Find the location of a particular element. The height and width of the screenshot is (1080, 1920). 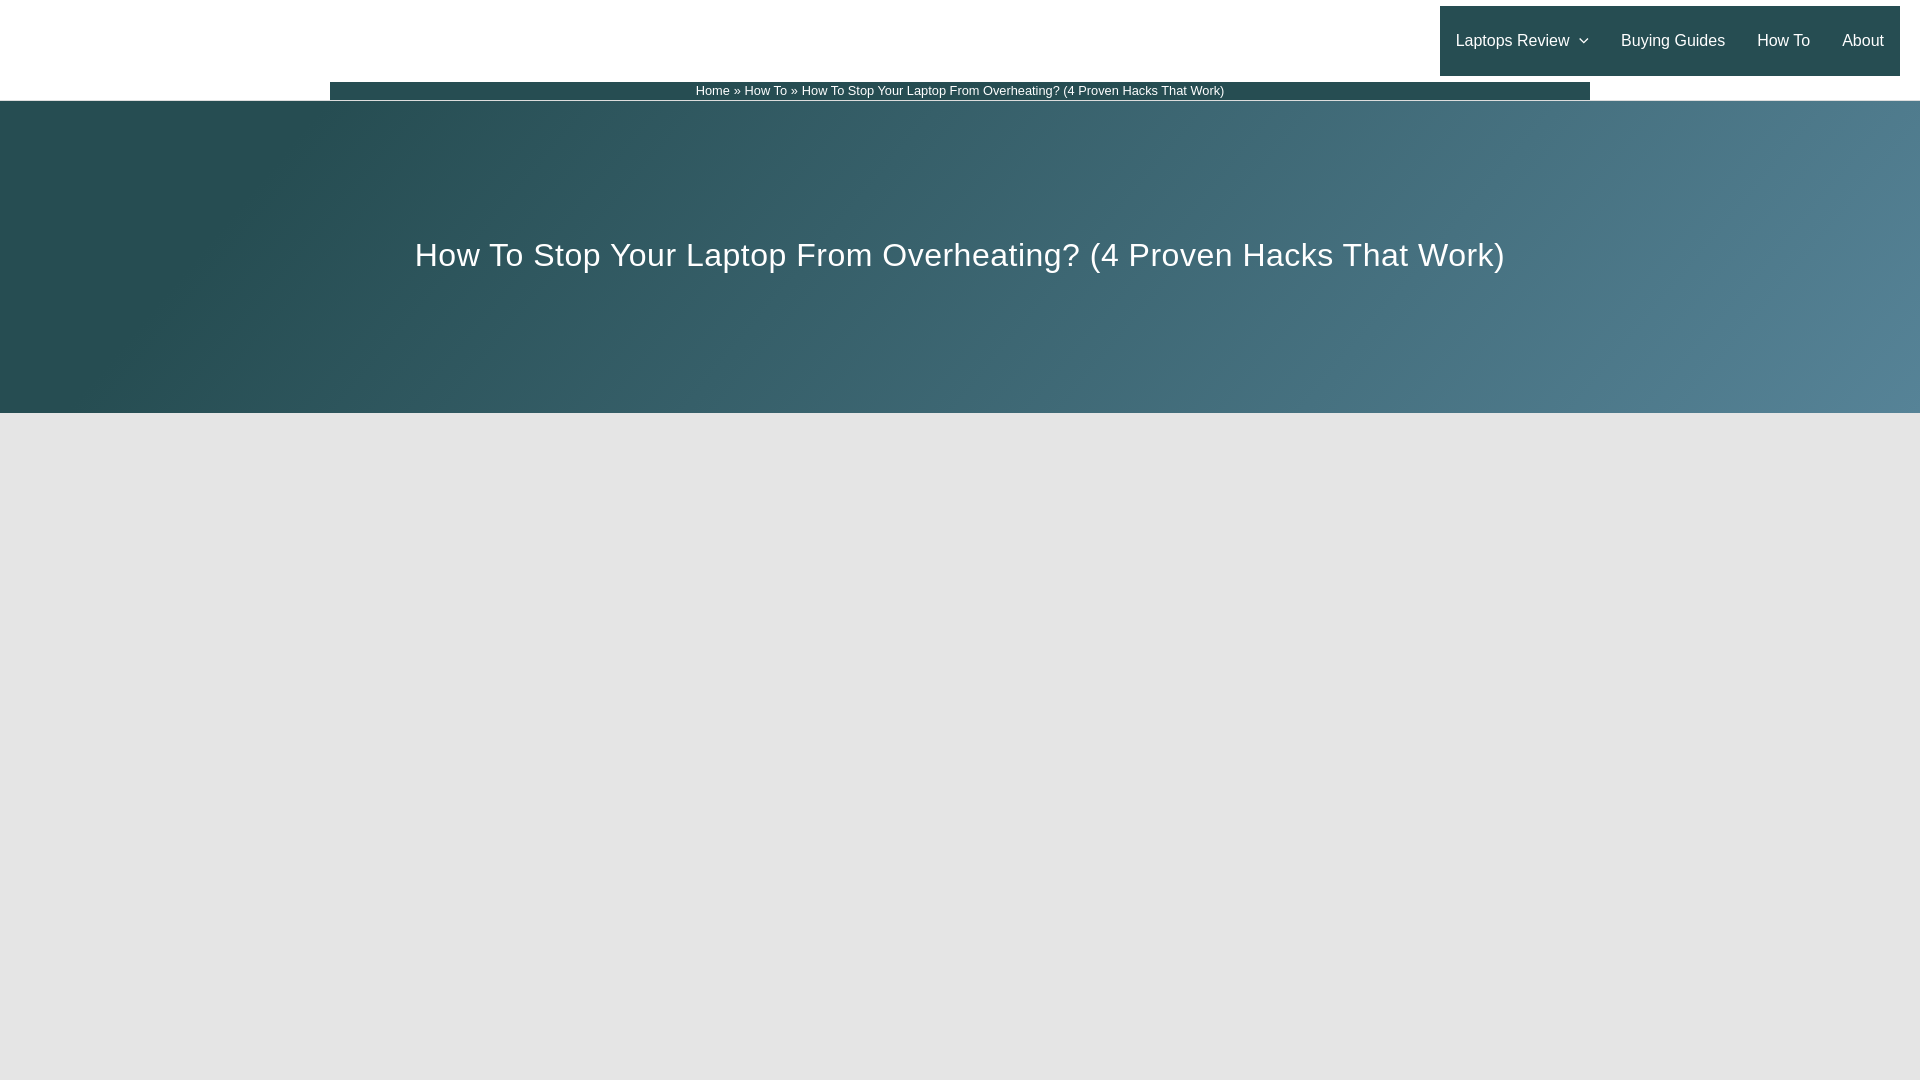

Home is located at coordinates (712, 90).